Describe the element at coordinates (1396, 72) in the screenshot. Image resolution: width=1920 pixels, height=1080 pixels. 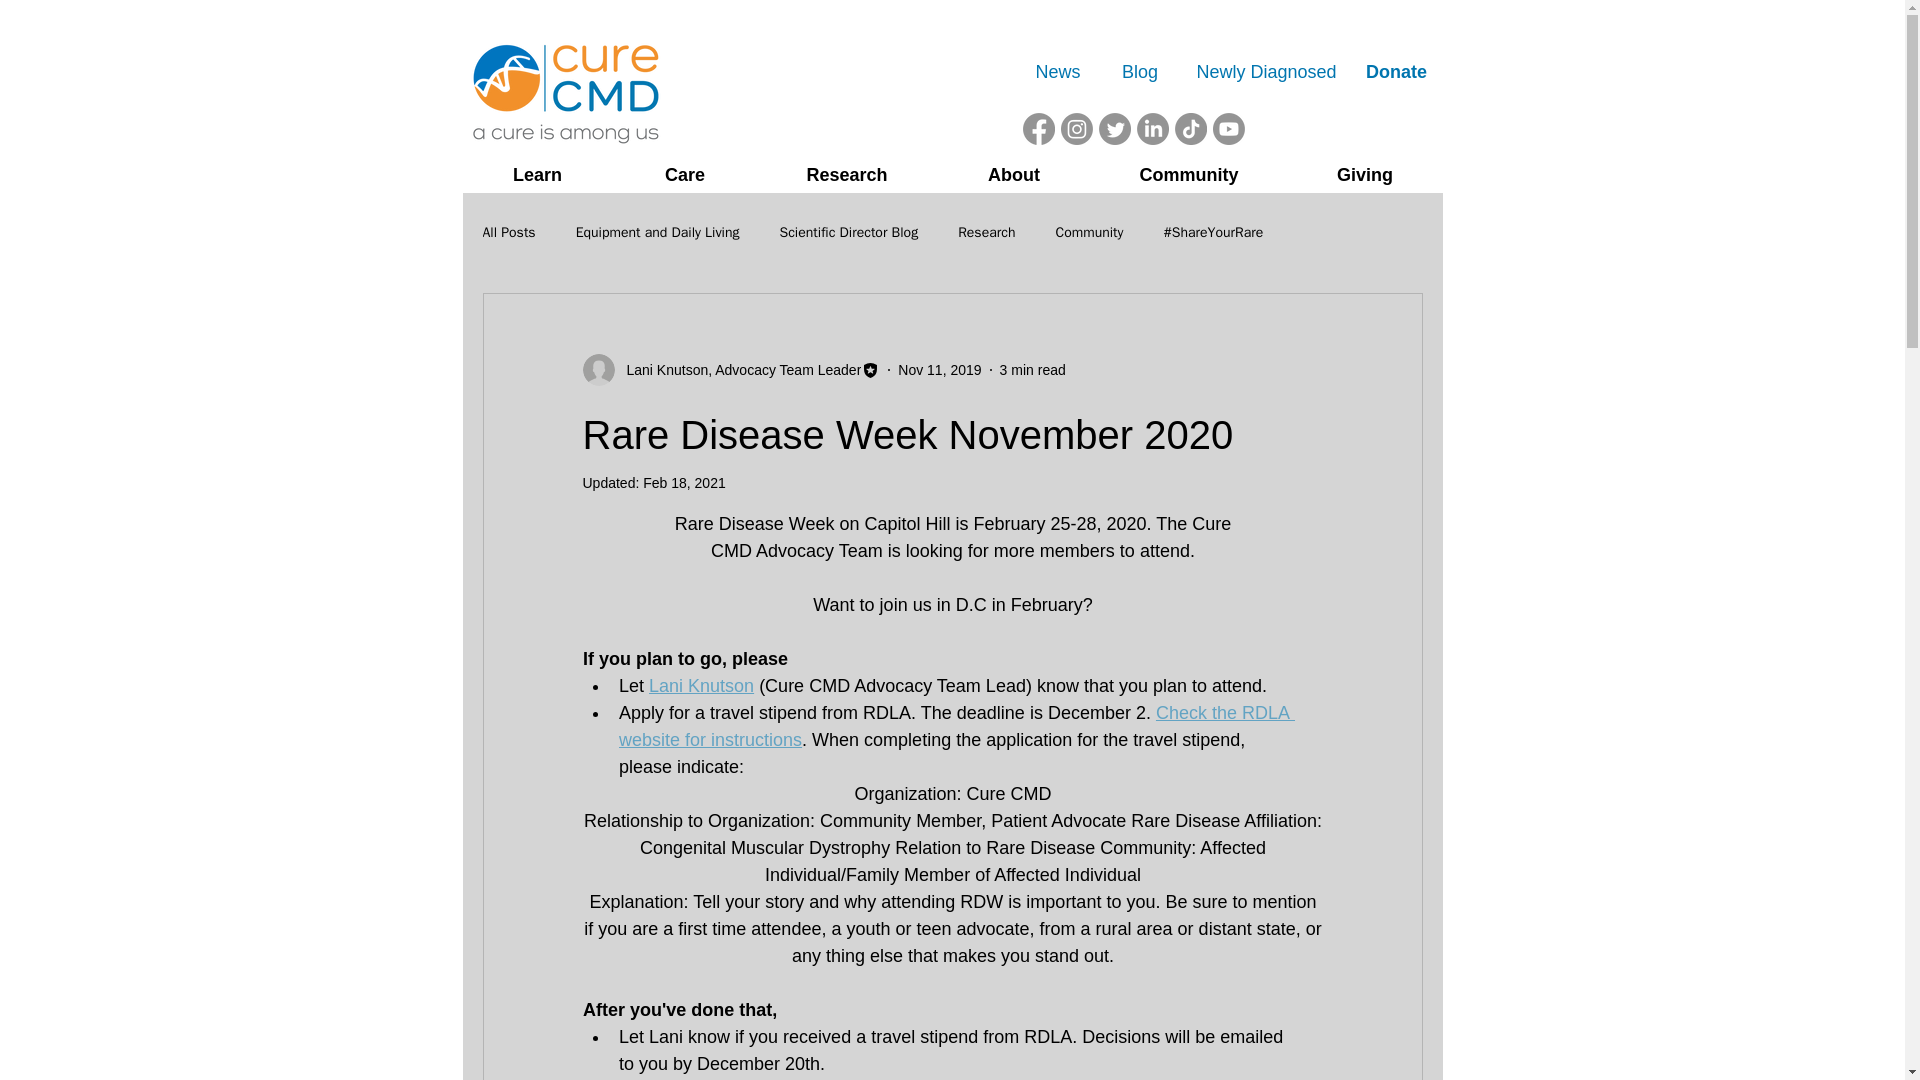
I see `Donate` at that location.